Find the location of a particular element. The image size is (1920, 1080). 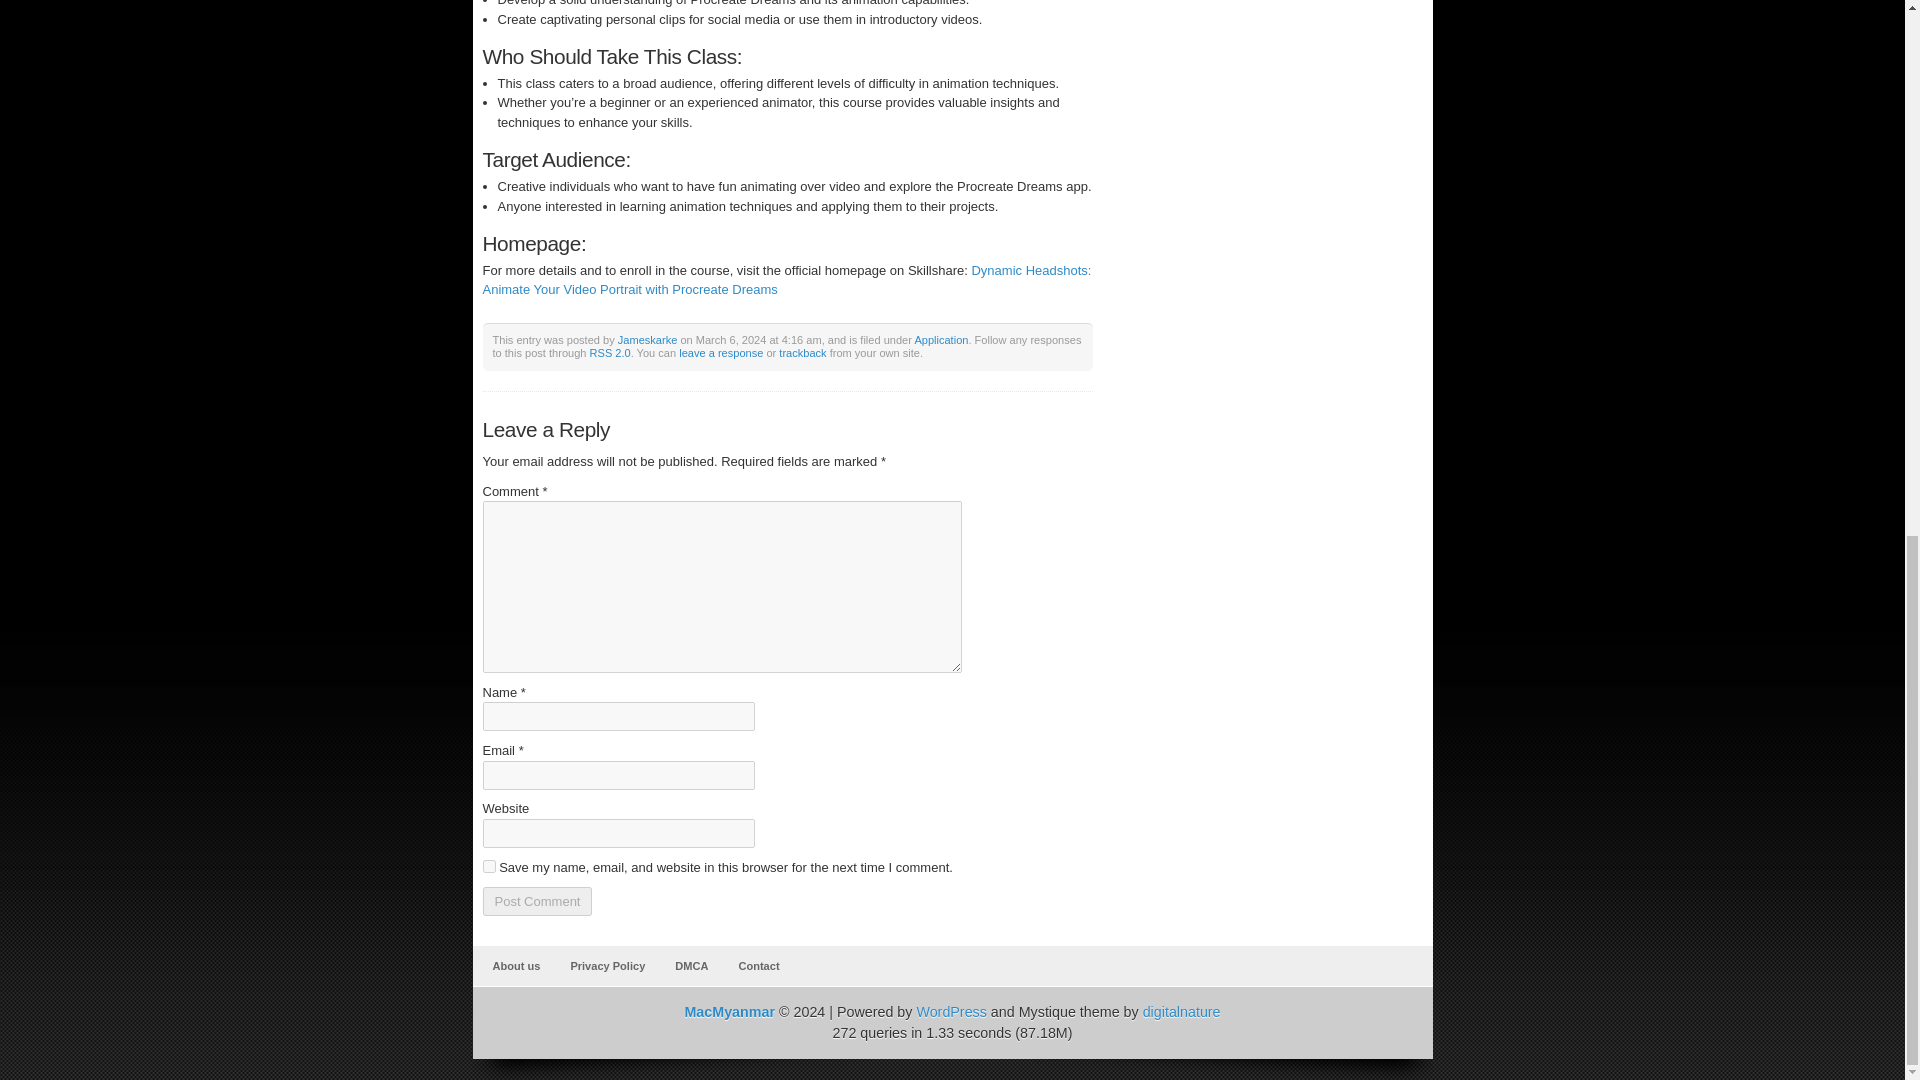

DMCA is located at coordinates (691, 966).